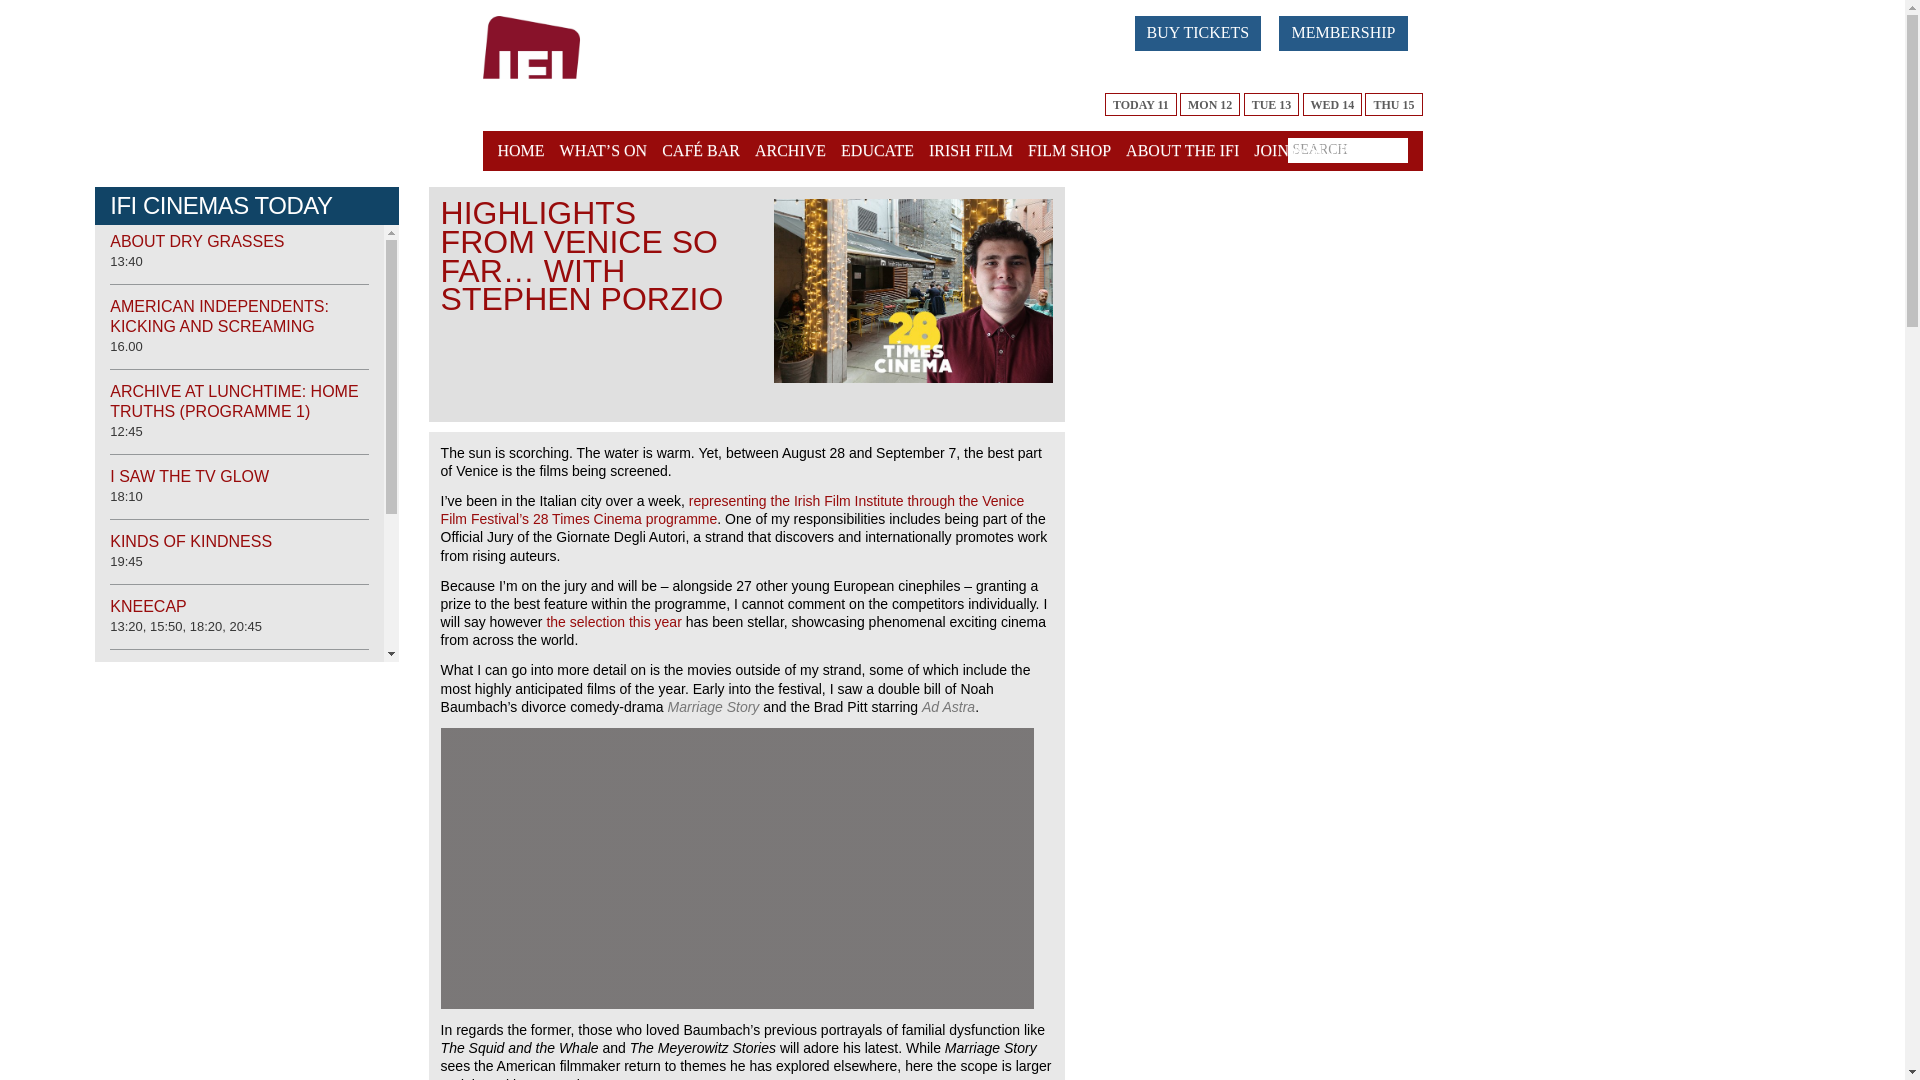 The width and height of the screenshot is (1920, 1080). What do you see at coordinates (1198, 33) in the screenshot?
I see `BUY TICKETS` at bounding box center [1198, 33].